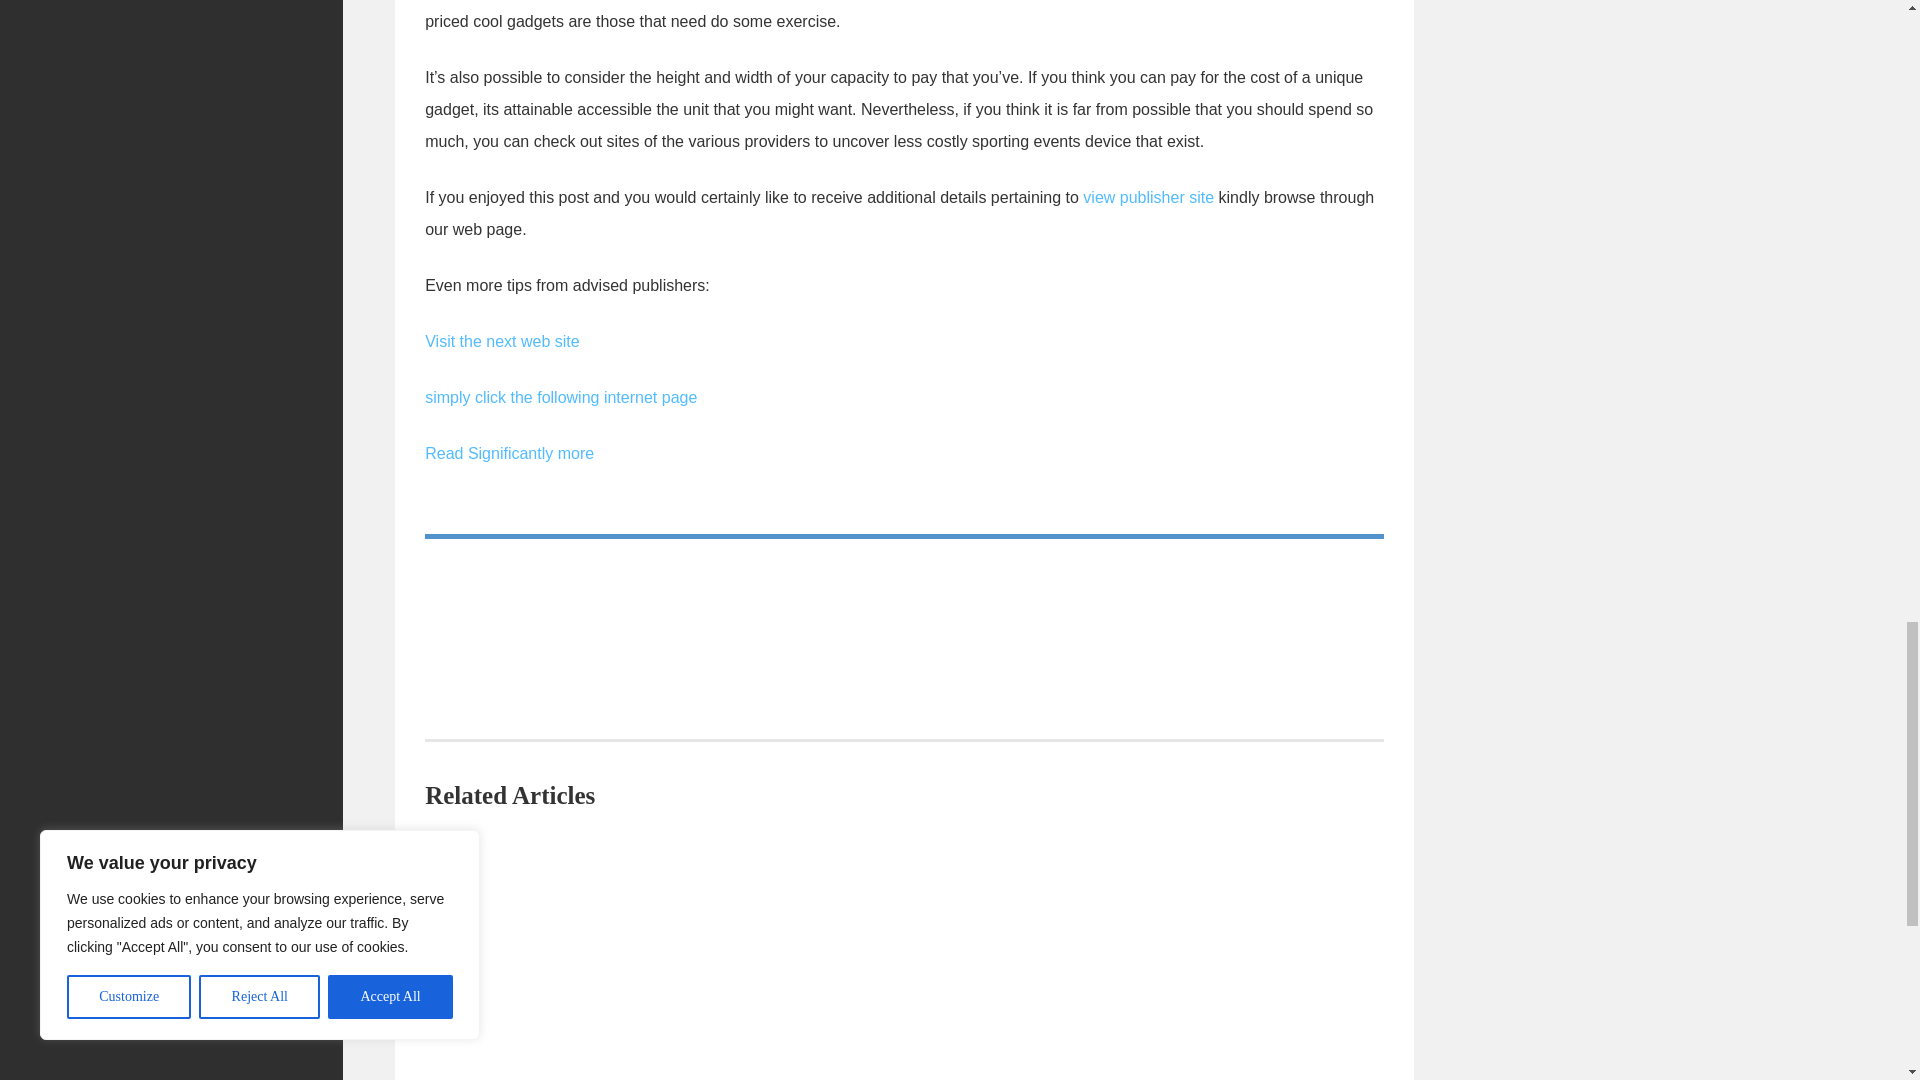 This screenshot has height=1080, width=1920. I want to click on Read Significantly more, so click(508, 453).